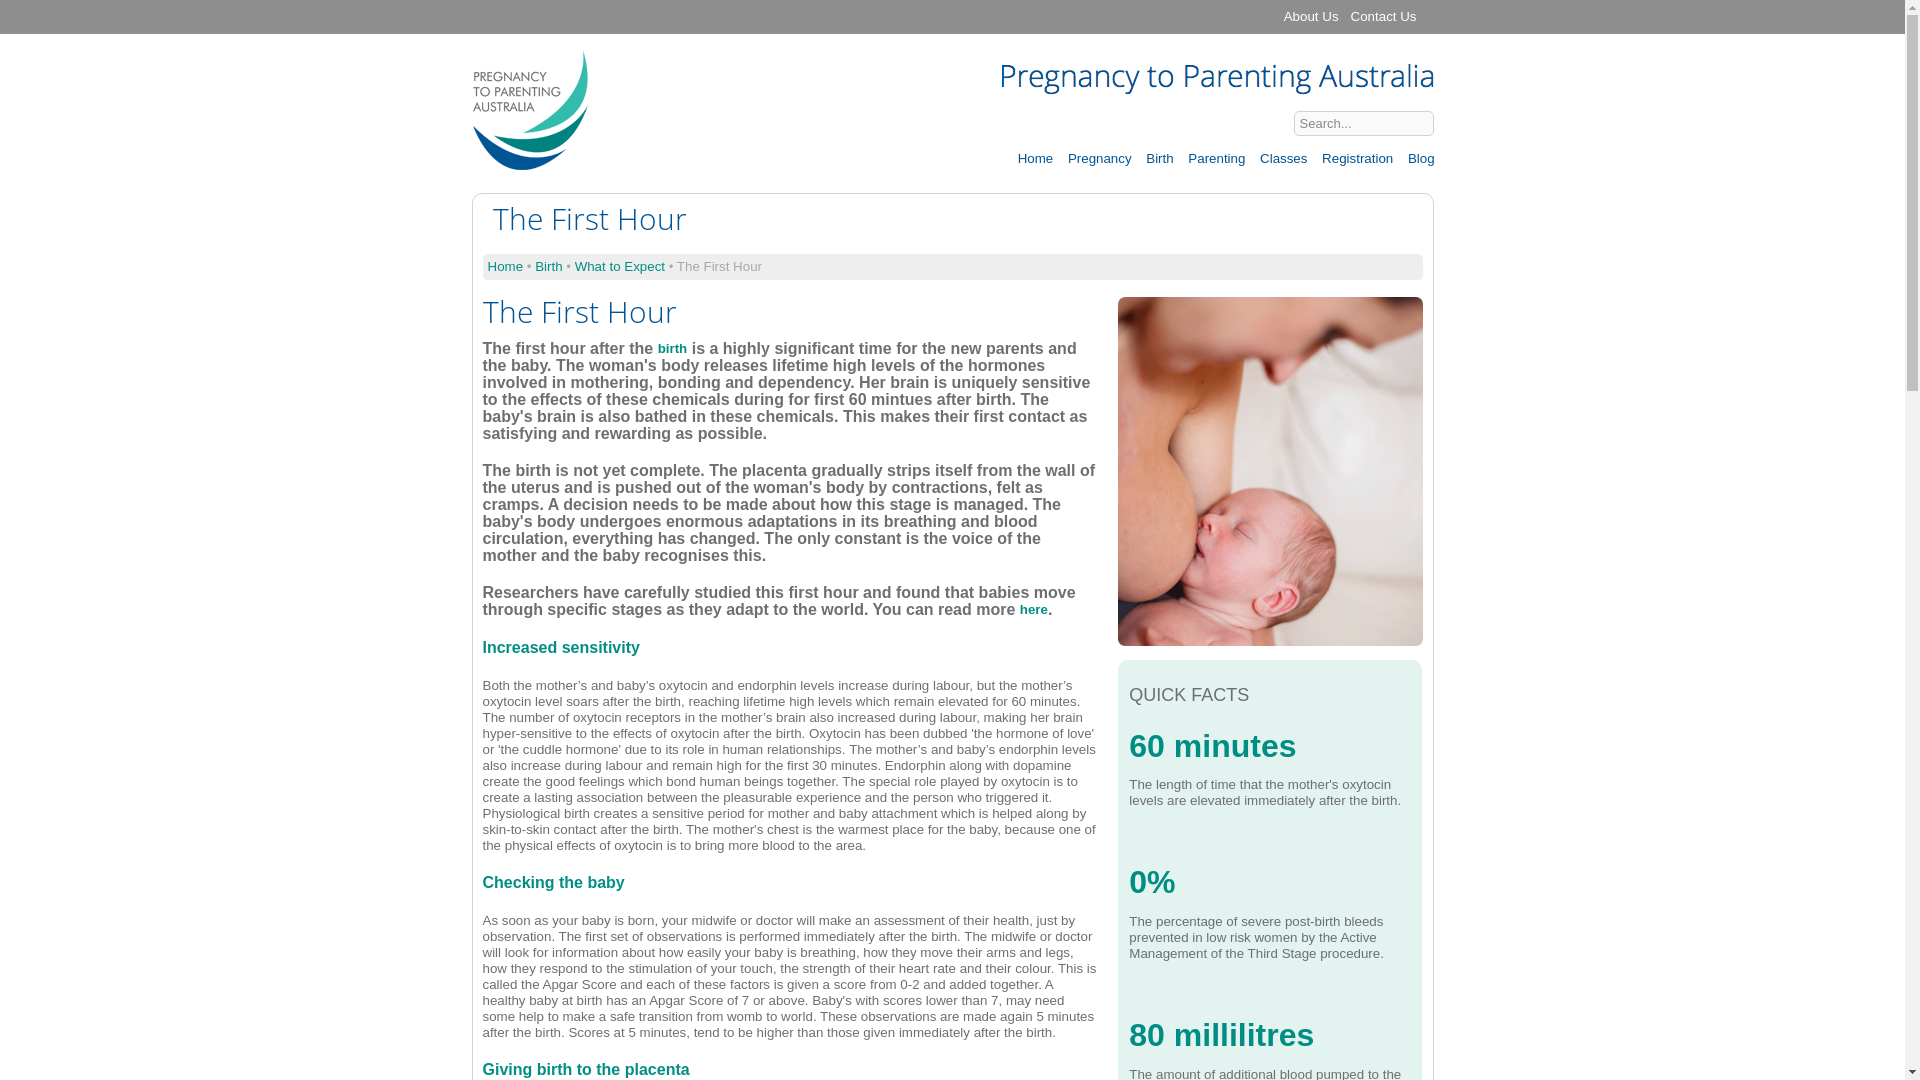  What do you see at coordinates (1099, 158) in the screenshot?
I see `Pregnancy` at bounding box center [1099, 158].